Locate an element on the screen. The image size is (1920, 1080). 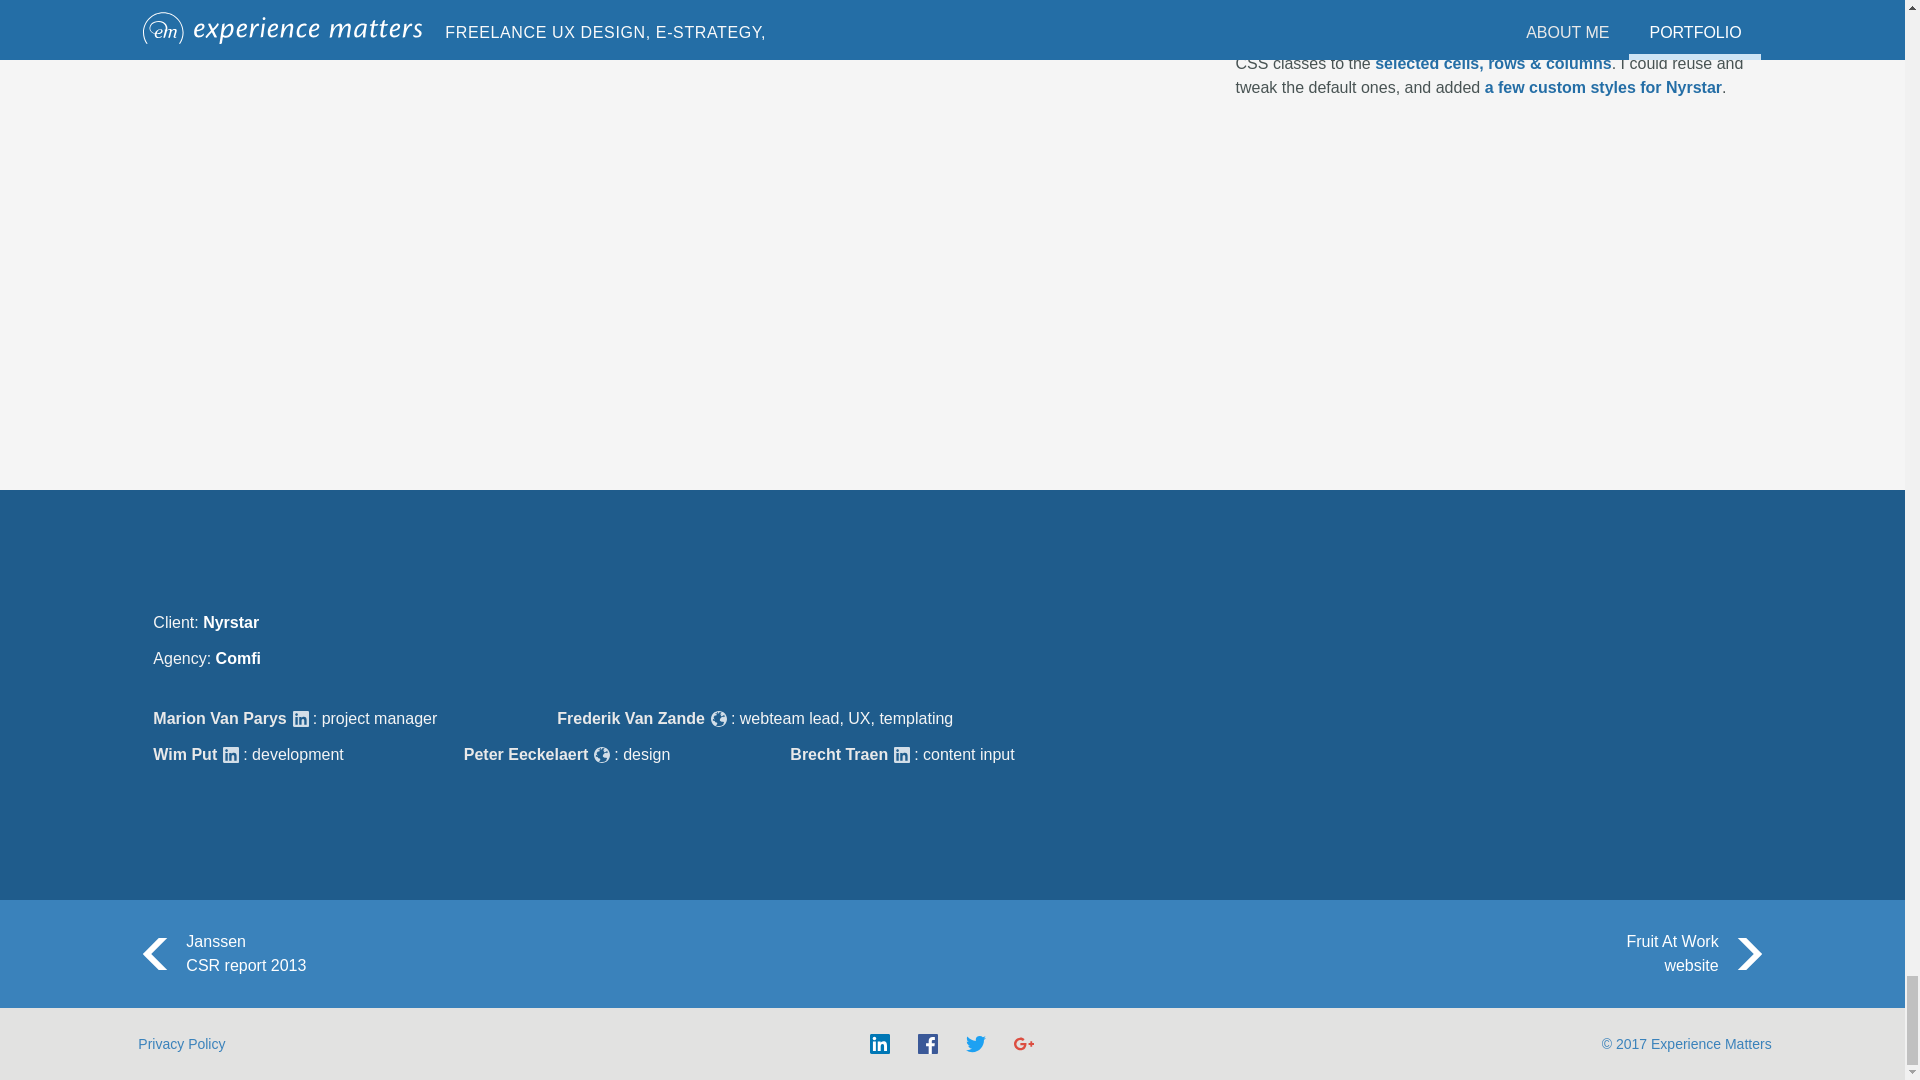
Privacy Policy is located at coordinates (181, 1044).